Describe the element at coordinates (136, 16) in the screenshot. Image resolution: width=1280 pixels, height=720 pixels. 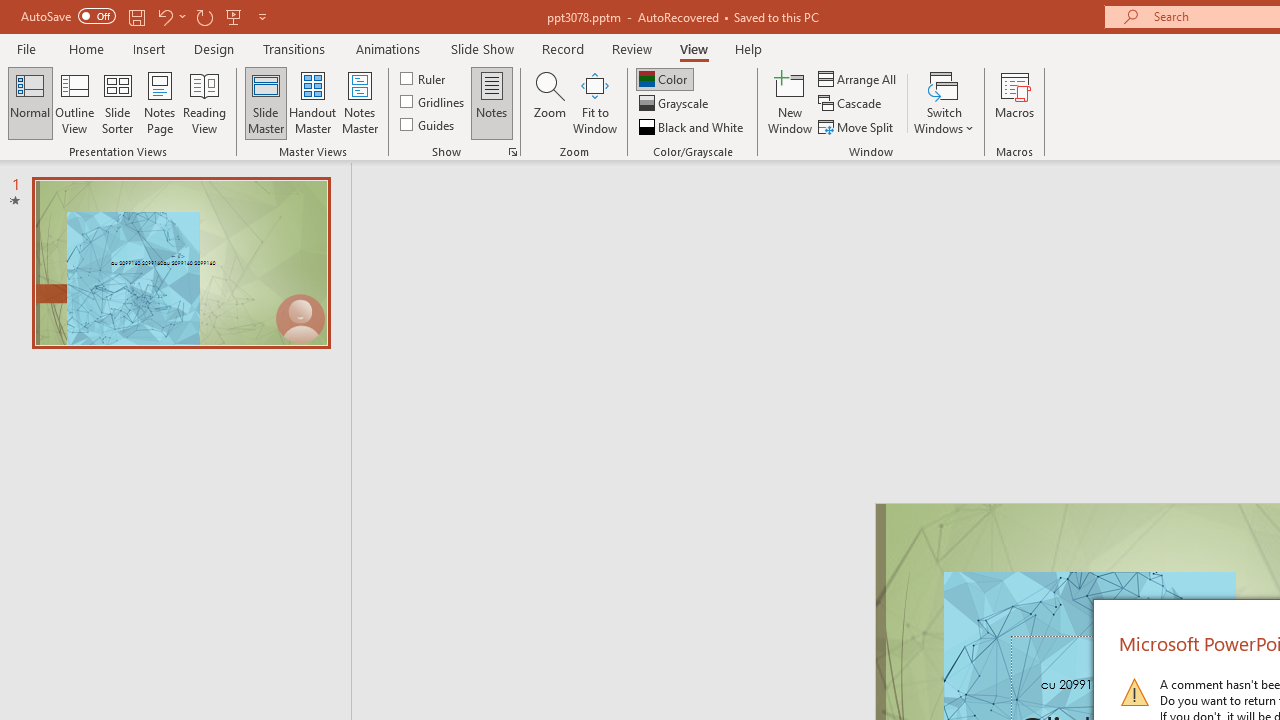
I see `Save` at that location.